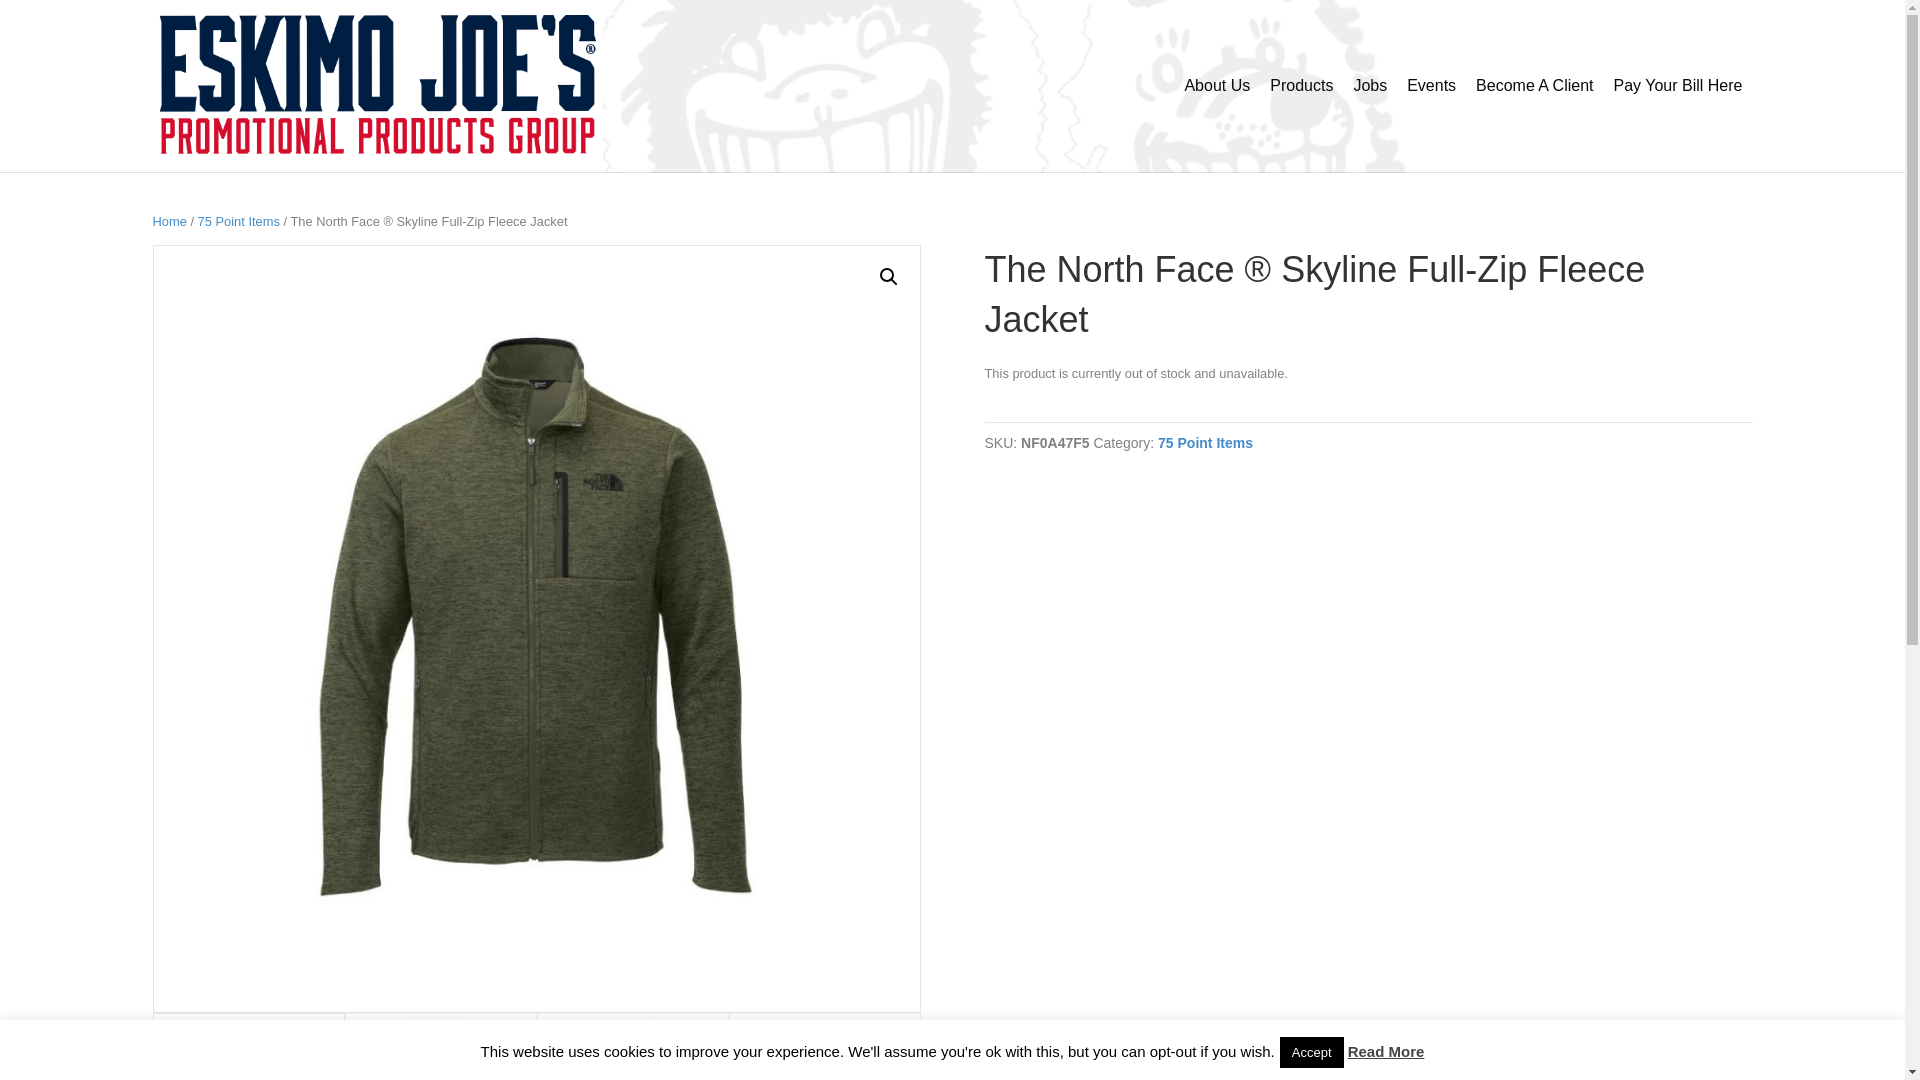  What do you see at coordinates (1300, 86) in the screenshot?
I see `Products` at bounding box center [1300, 86].